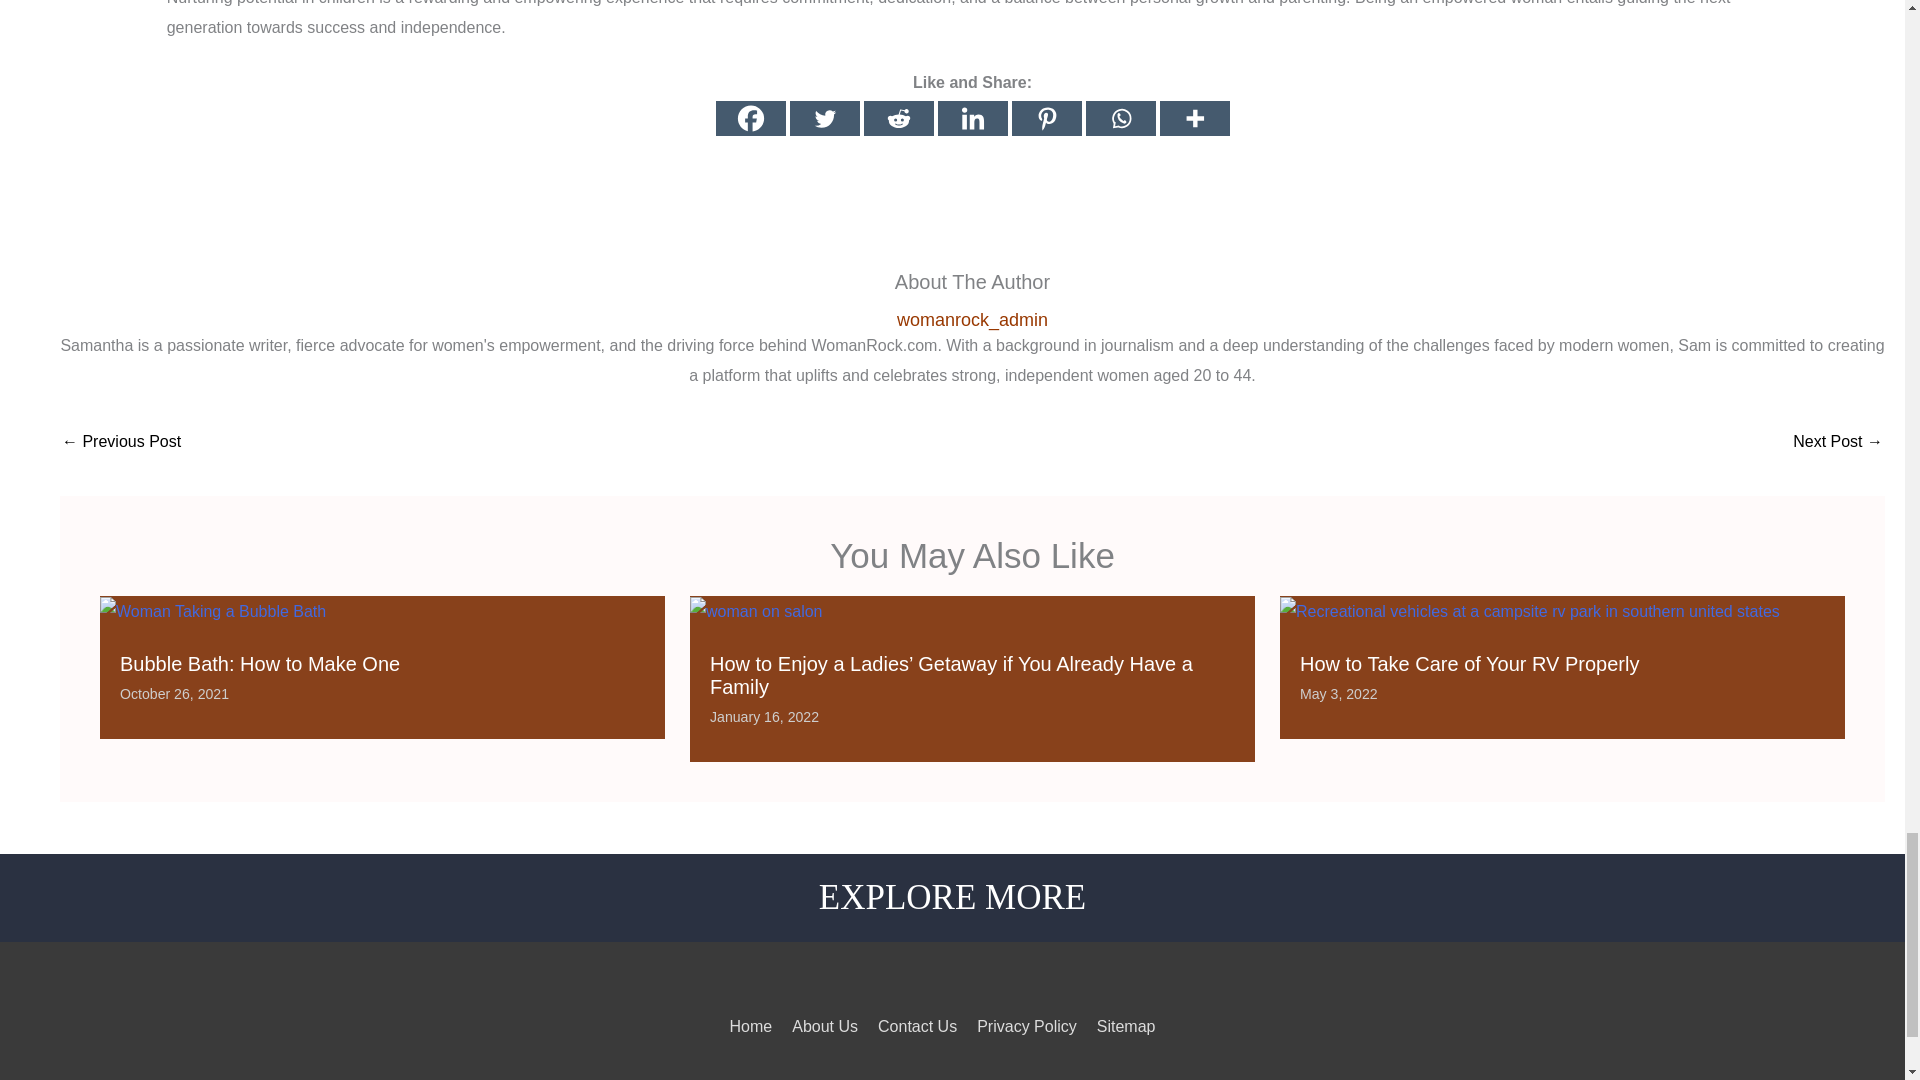  What do you see at coordinates (1120, 118) in the screenshot?
I see `Whatsapp` at bounding box center [1120, 118].